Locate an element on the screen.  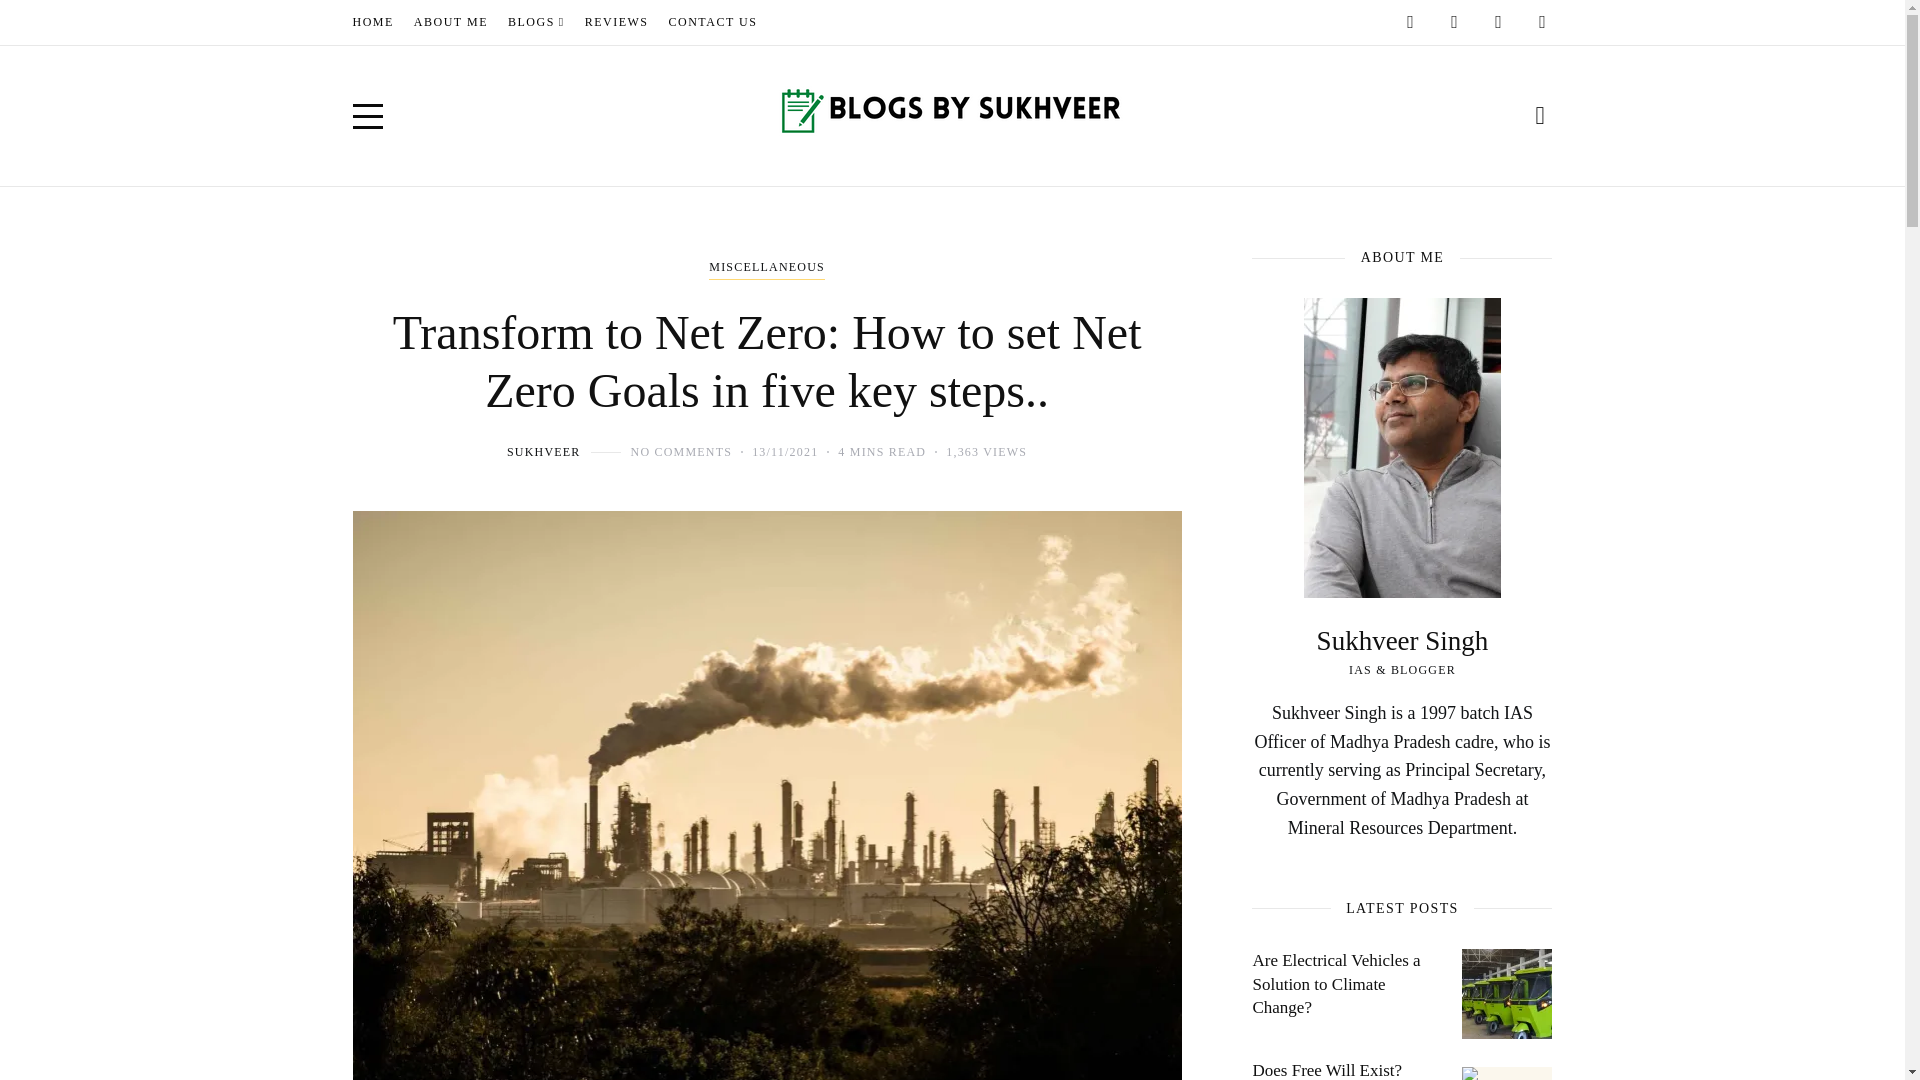
HOME is located at coordinates (372, 22).